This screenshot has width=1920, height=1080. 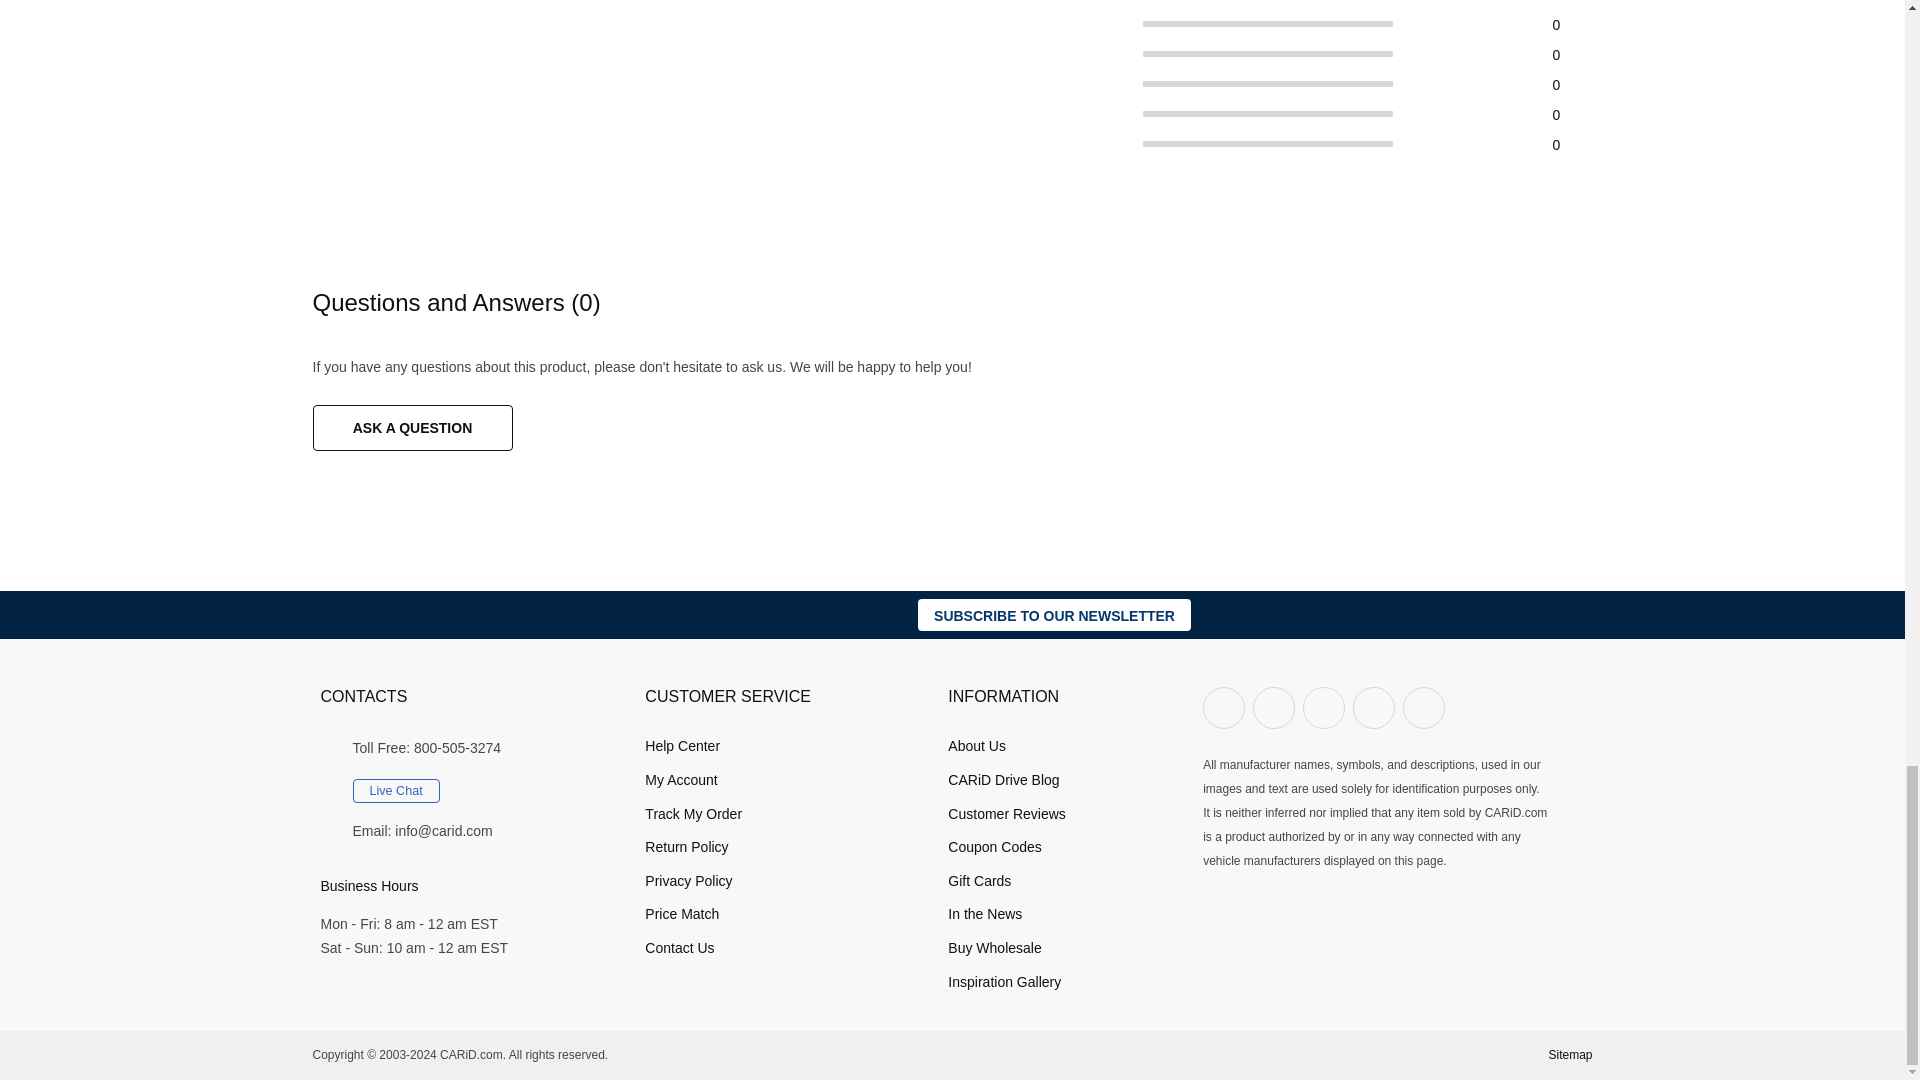 I want to click on ASK A QUESTION, so click(x=412, y=428).